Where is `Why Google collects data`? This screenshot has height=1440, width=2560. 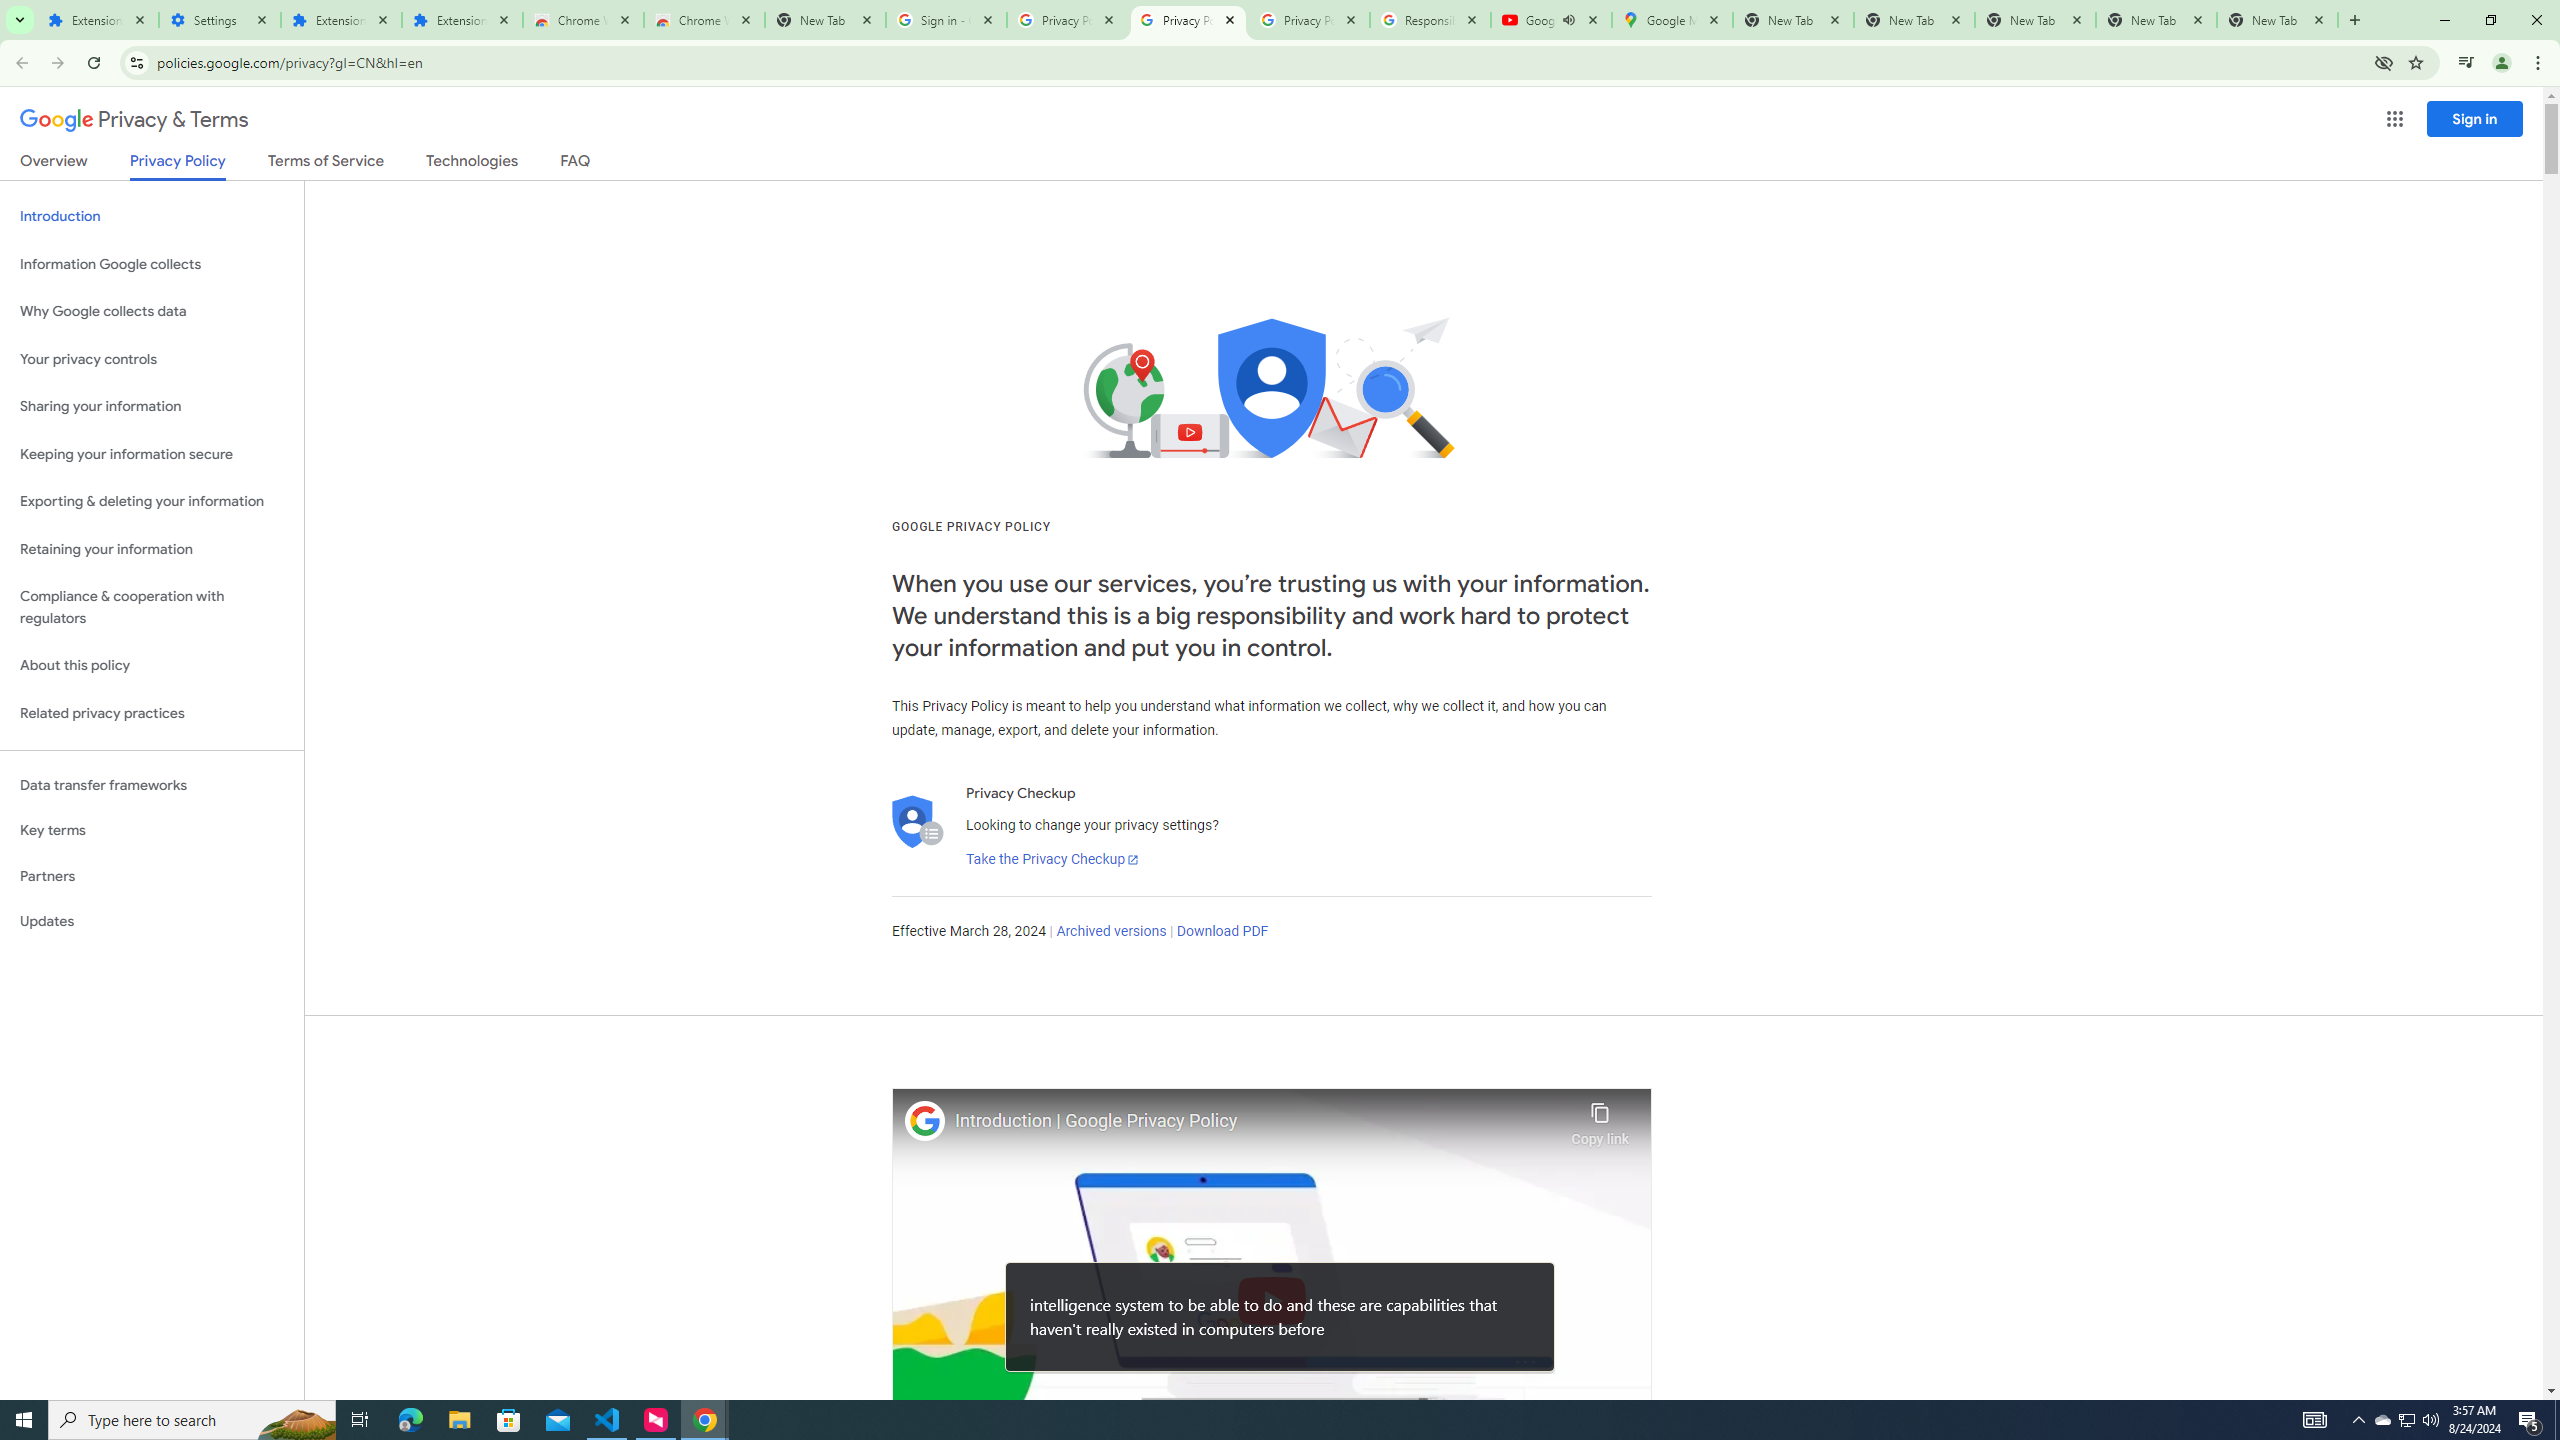 Why Google collects data is located at coordinates (152, 312).